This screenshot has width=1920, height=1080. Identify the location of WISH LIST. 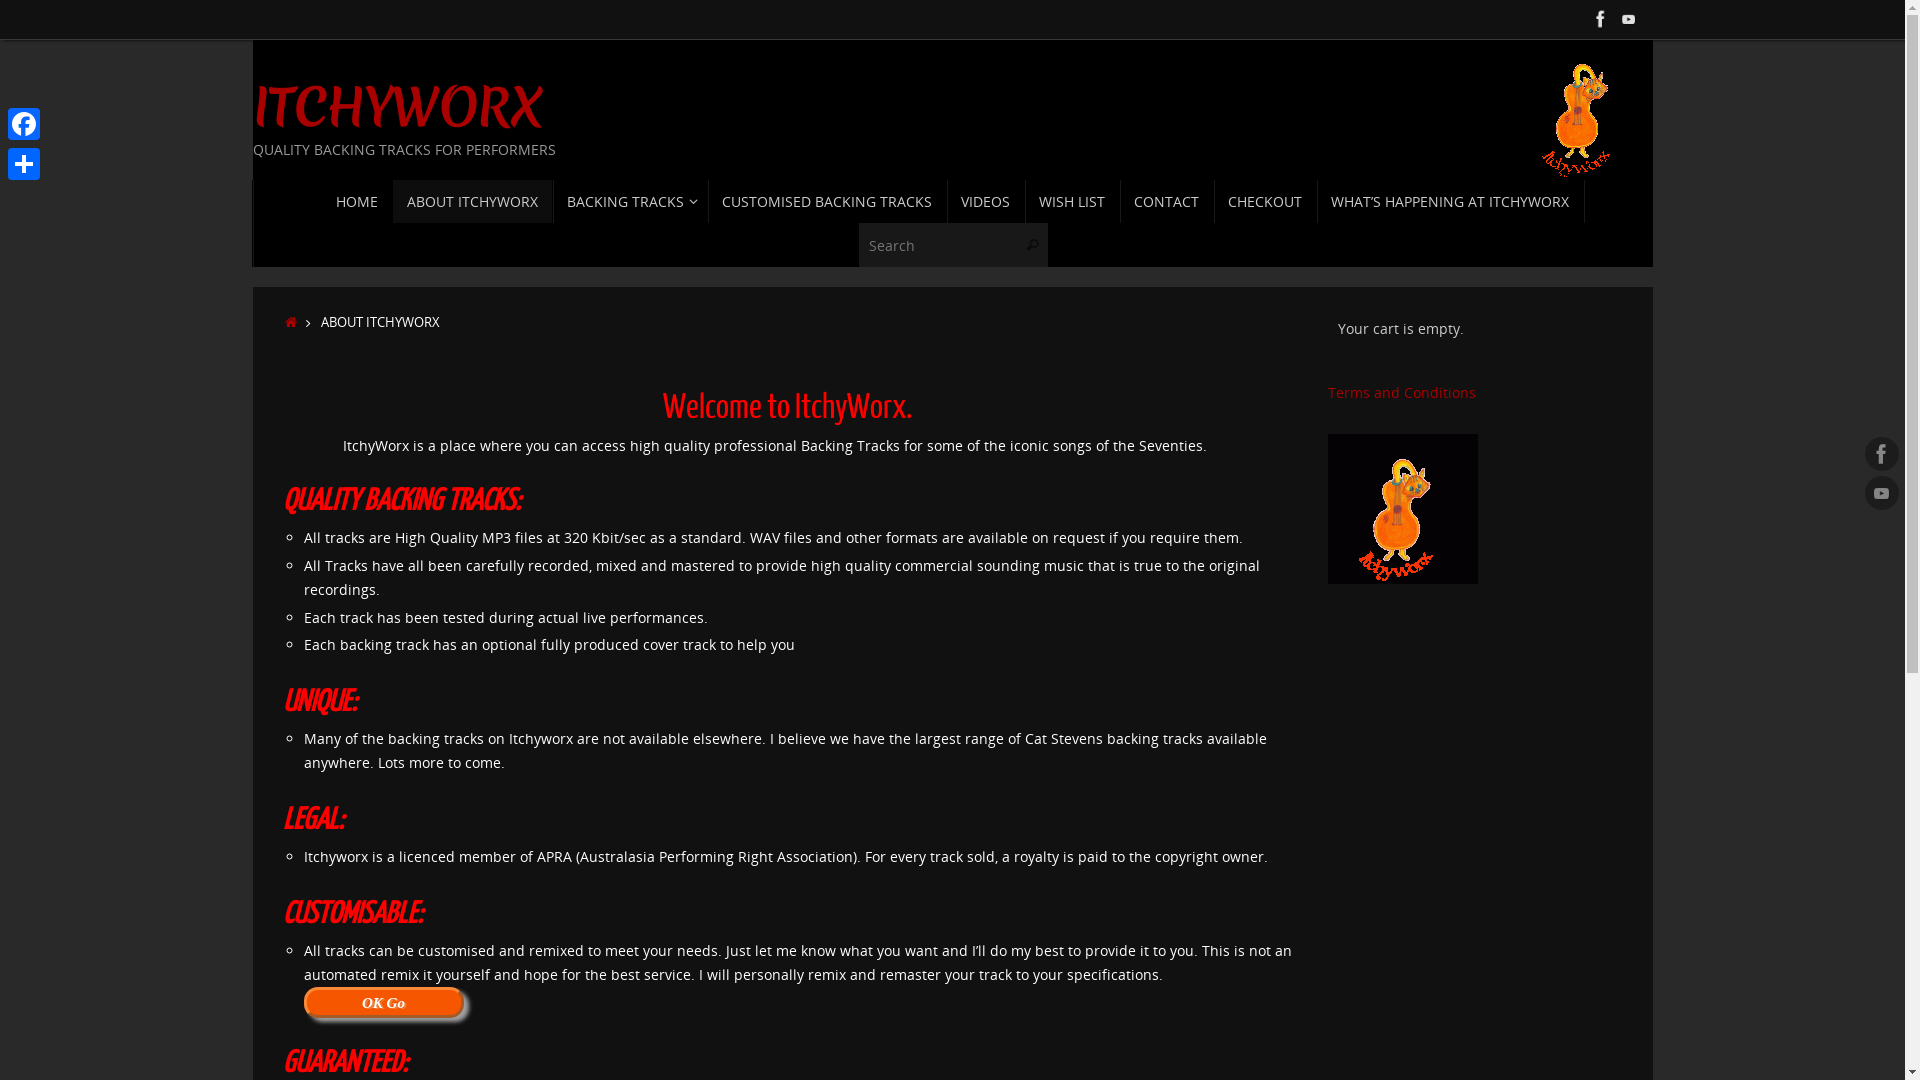
(1072, 202).